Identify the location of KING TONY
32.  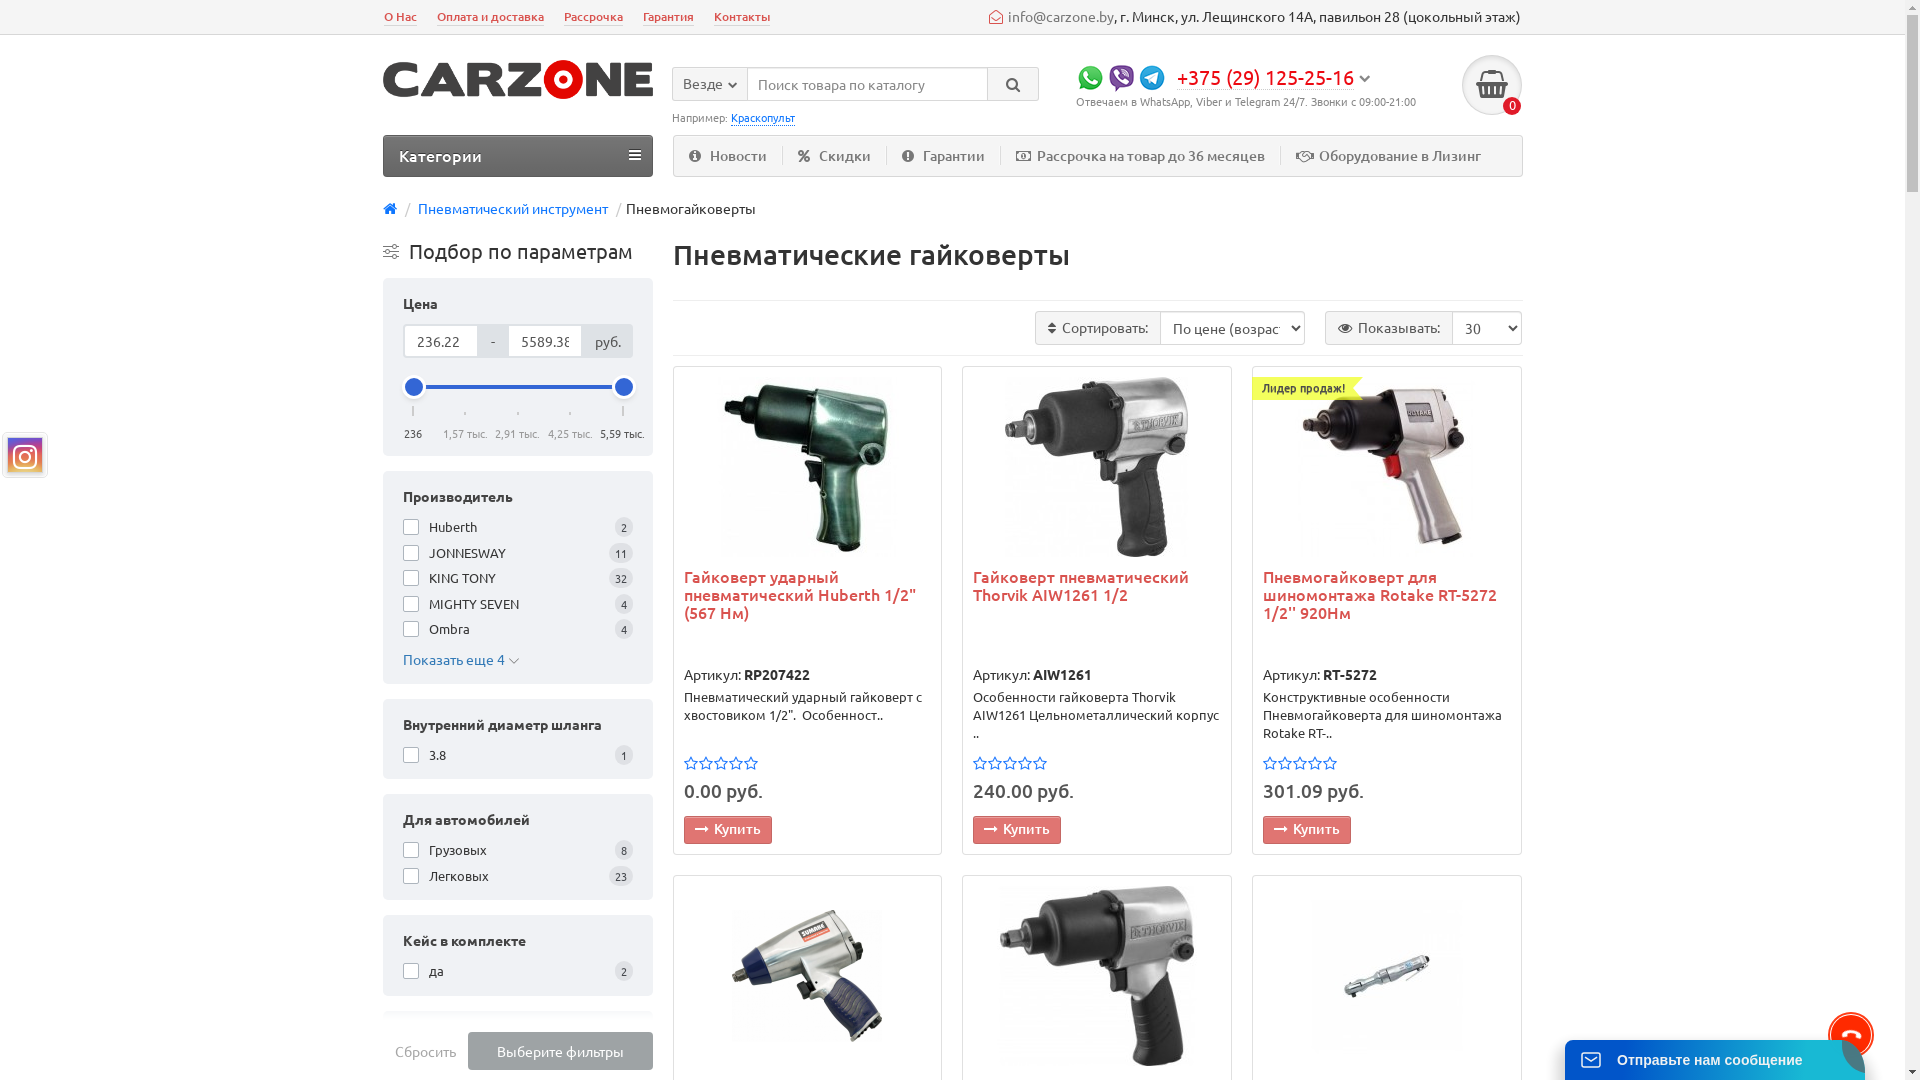
(517, 578).